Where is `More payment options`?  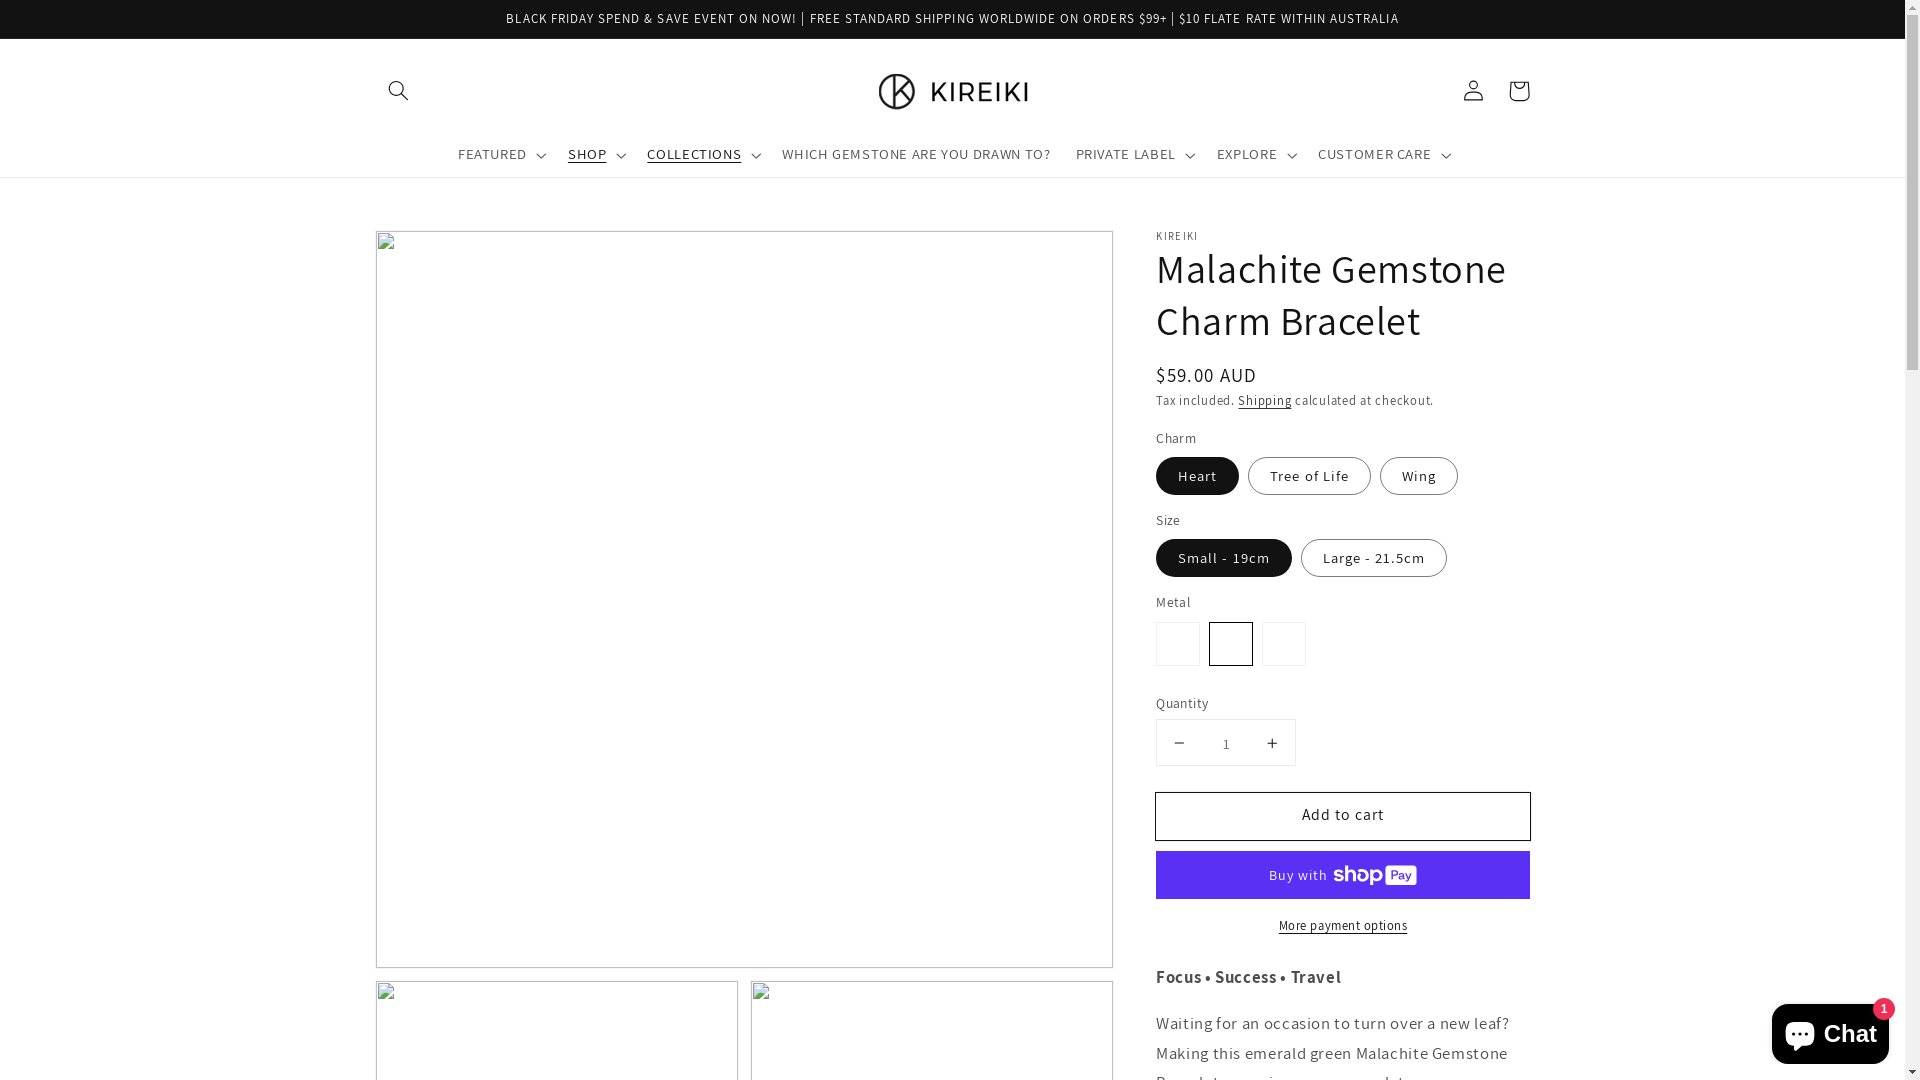 More payment options is located at coordinates (1343, 926).